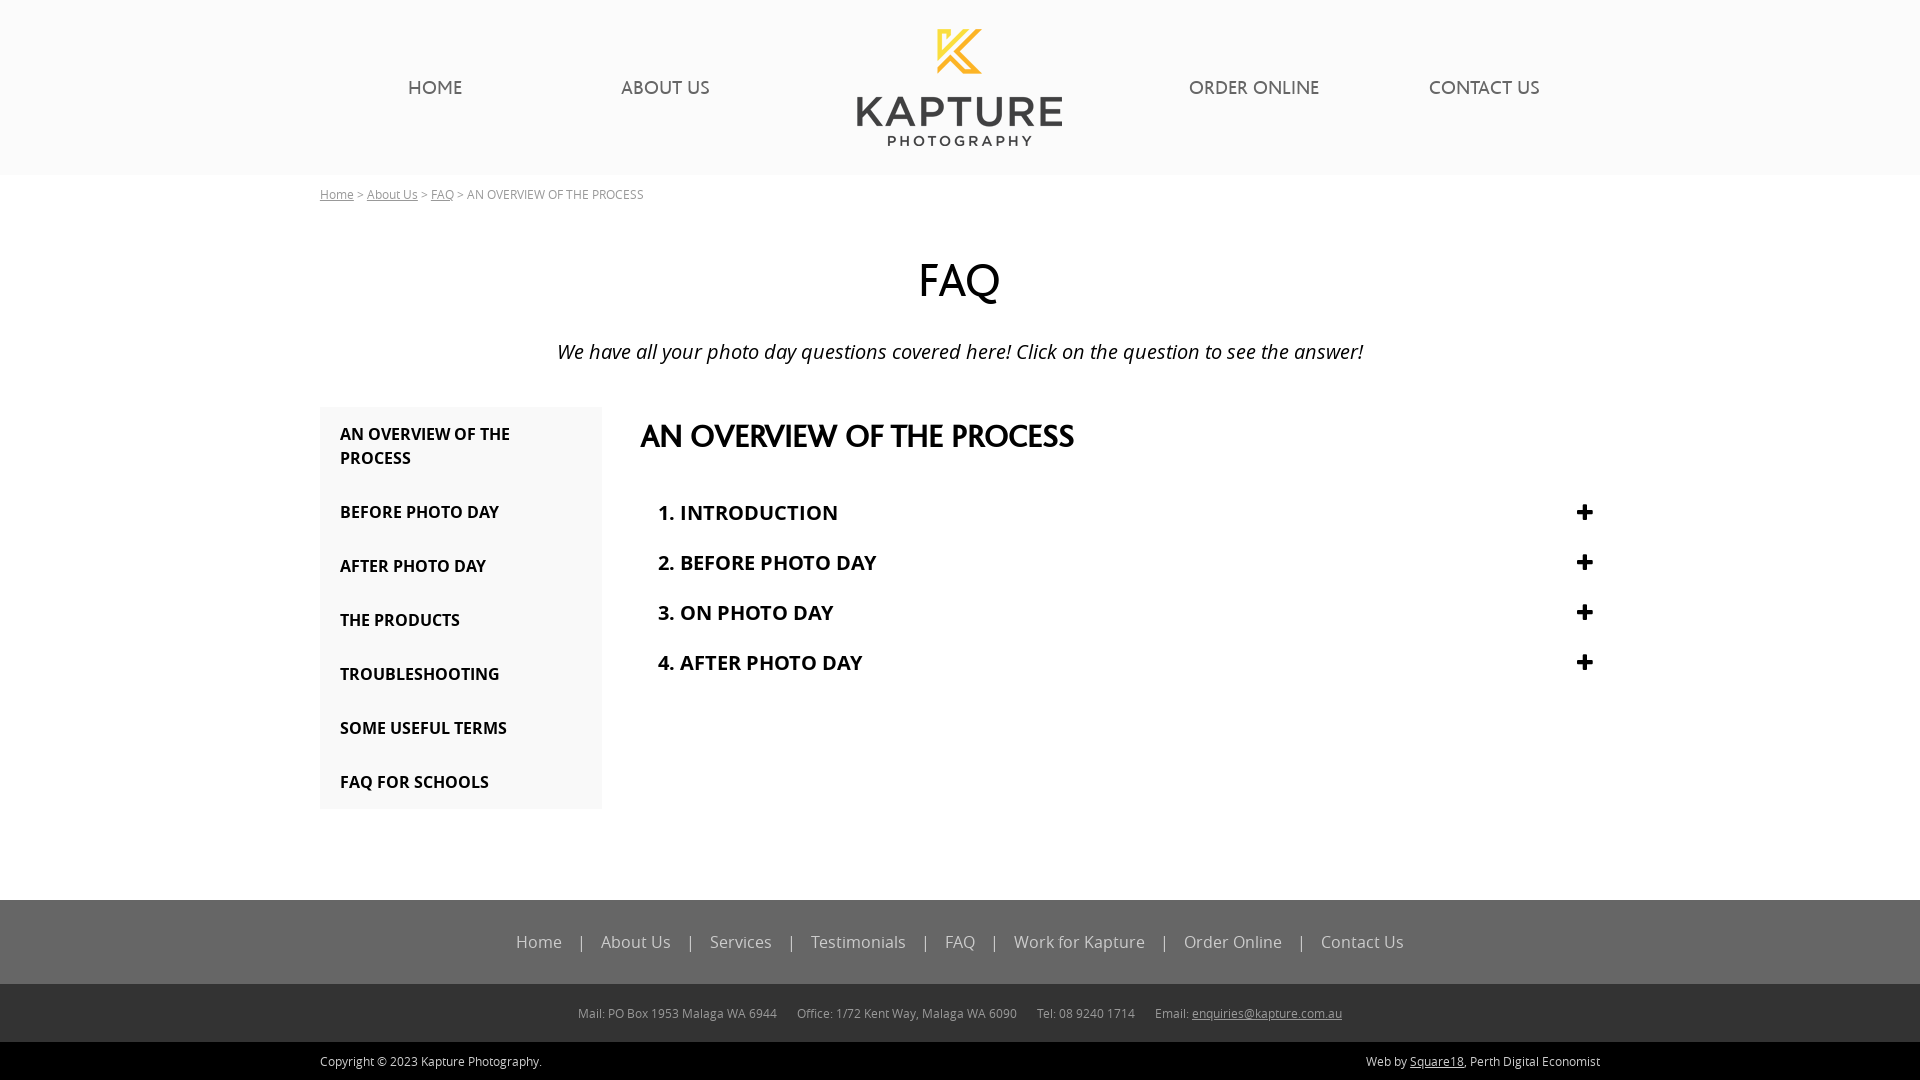  I want to click on THE PRODUCTS, so click(461, 620).